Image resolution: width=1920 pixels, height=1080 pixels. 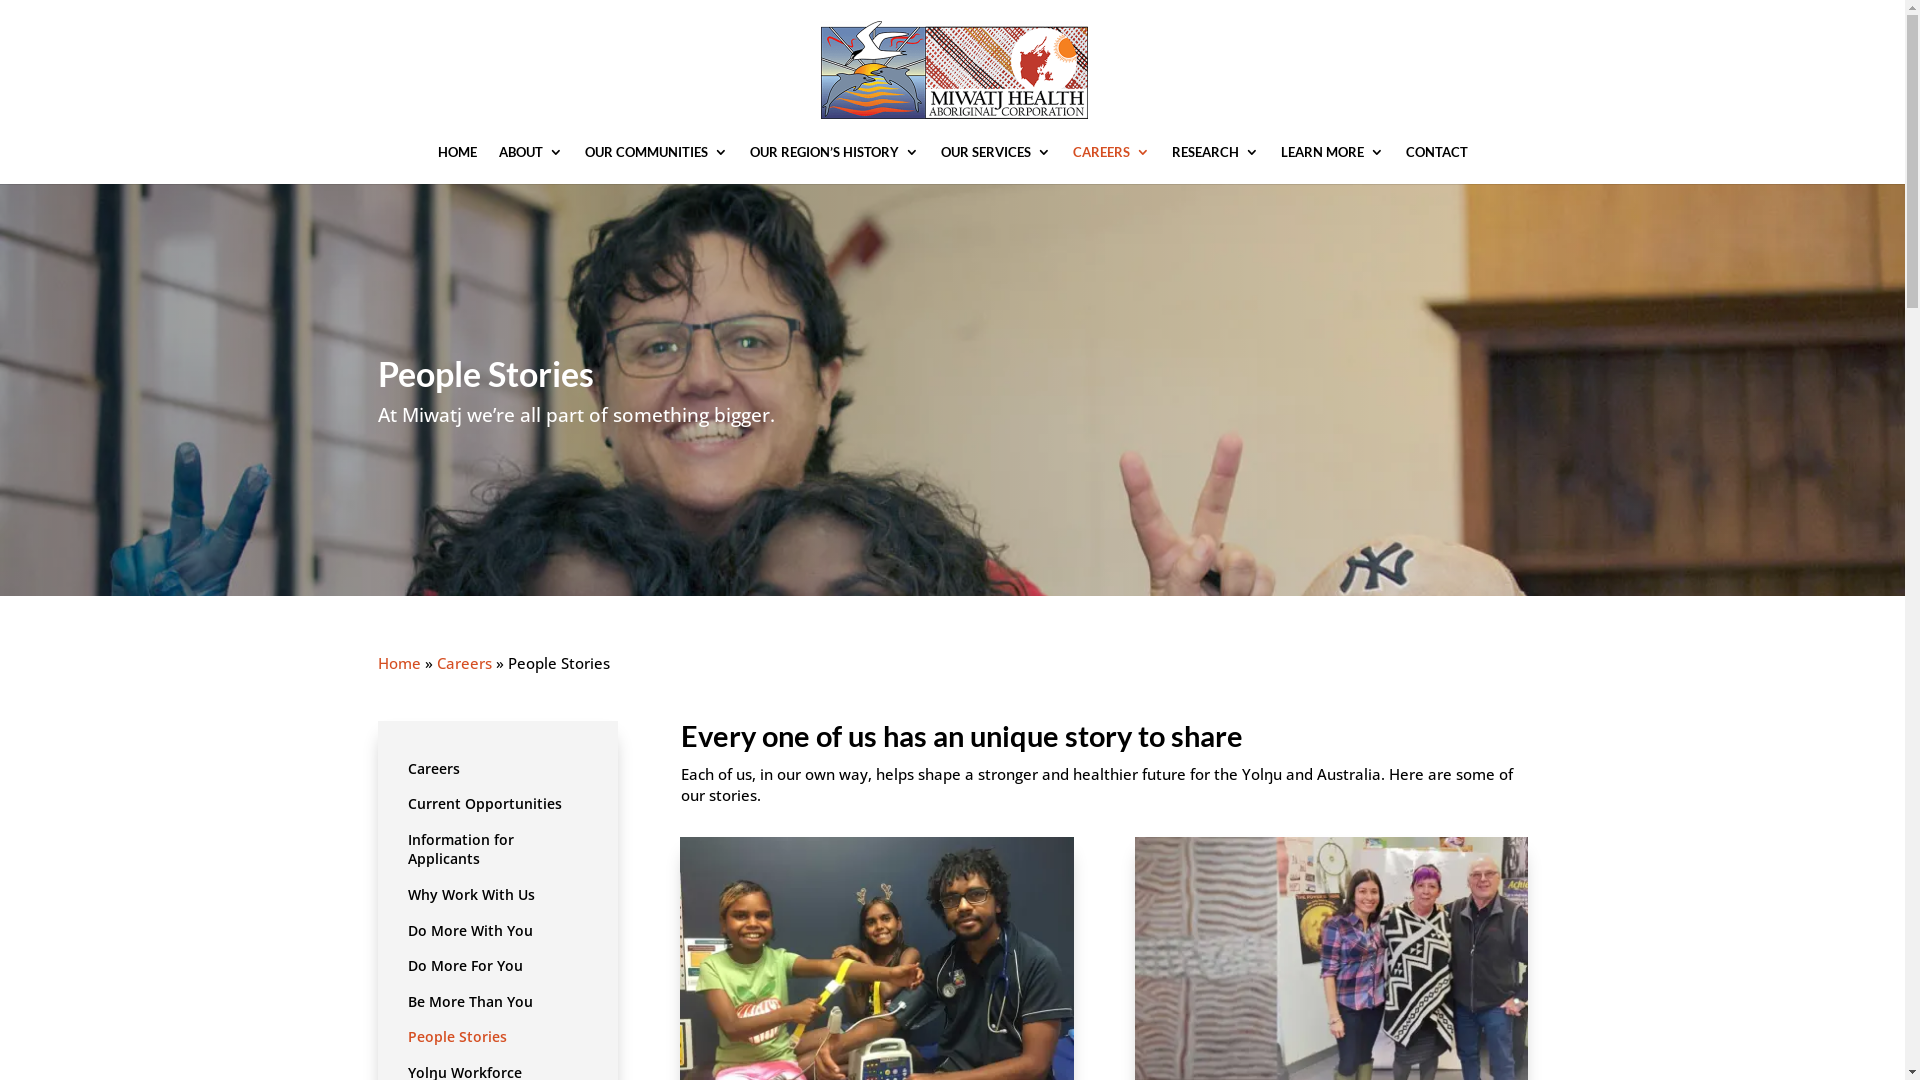 What do you see at coordinates (1437, 164) in the screenshot?
I see `CONTACT` at bounding box center [1437, 164].